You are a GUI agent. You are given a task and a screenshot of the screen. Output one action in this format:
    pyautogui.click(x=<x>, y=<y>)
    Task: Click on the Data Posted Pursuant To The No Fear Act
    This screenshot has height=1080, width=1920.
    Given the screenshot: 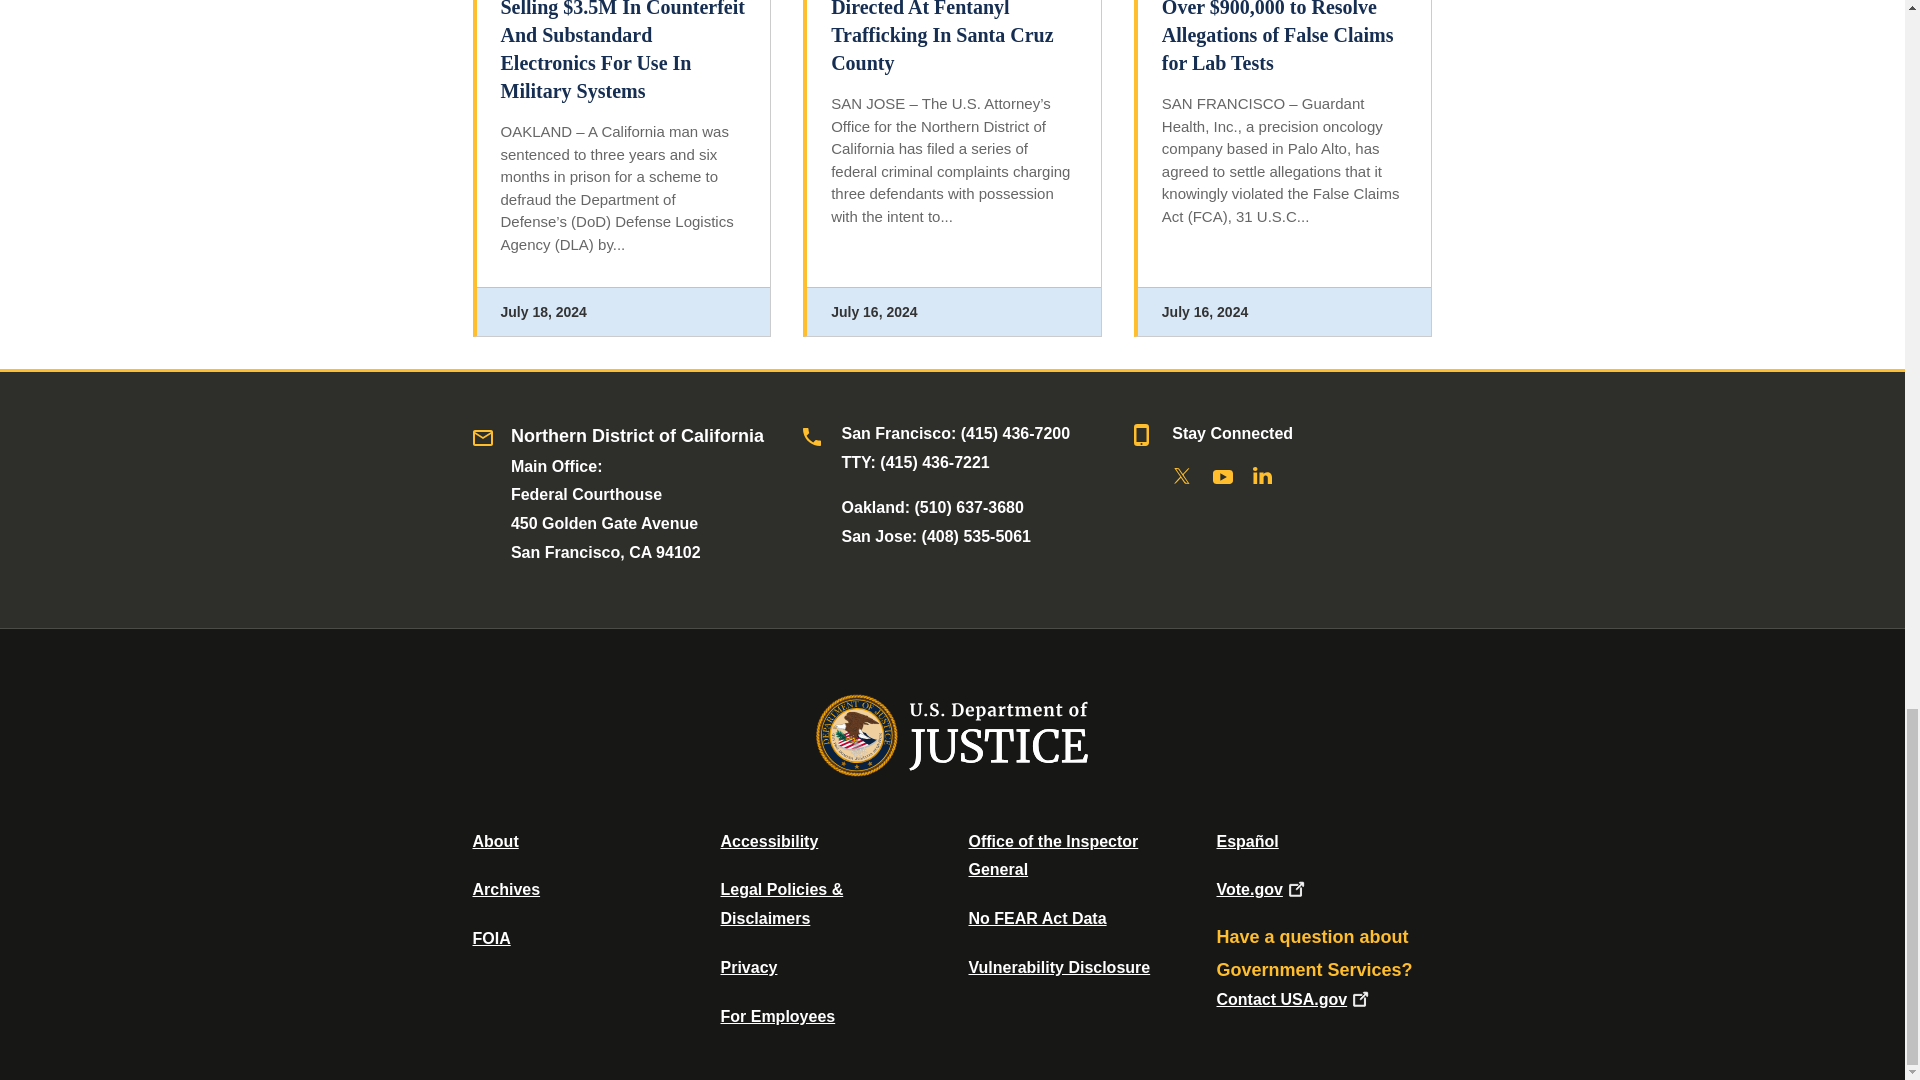 What is the action you would take?
    pyautogui.click(x=1036, y=918)
    